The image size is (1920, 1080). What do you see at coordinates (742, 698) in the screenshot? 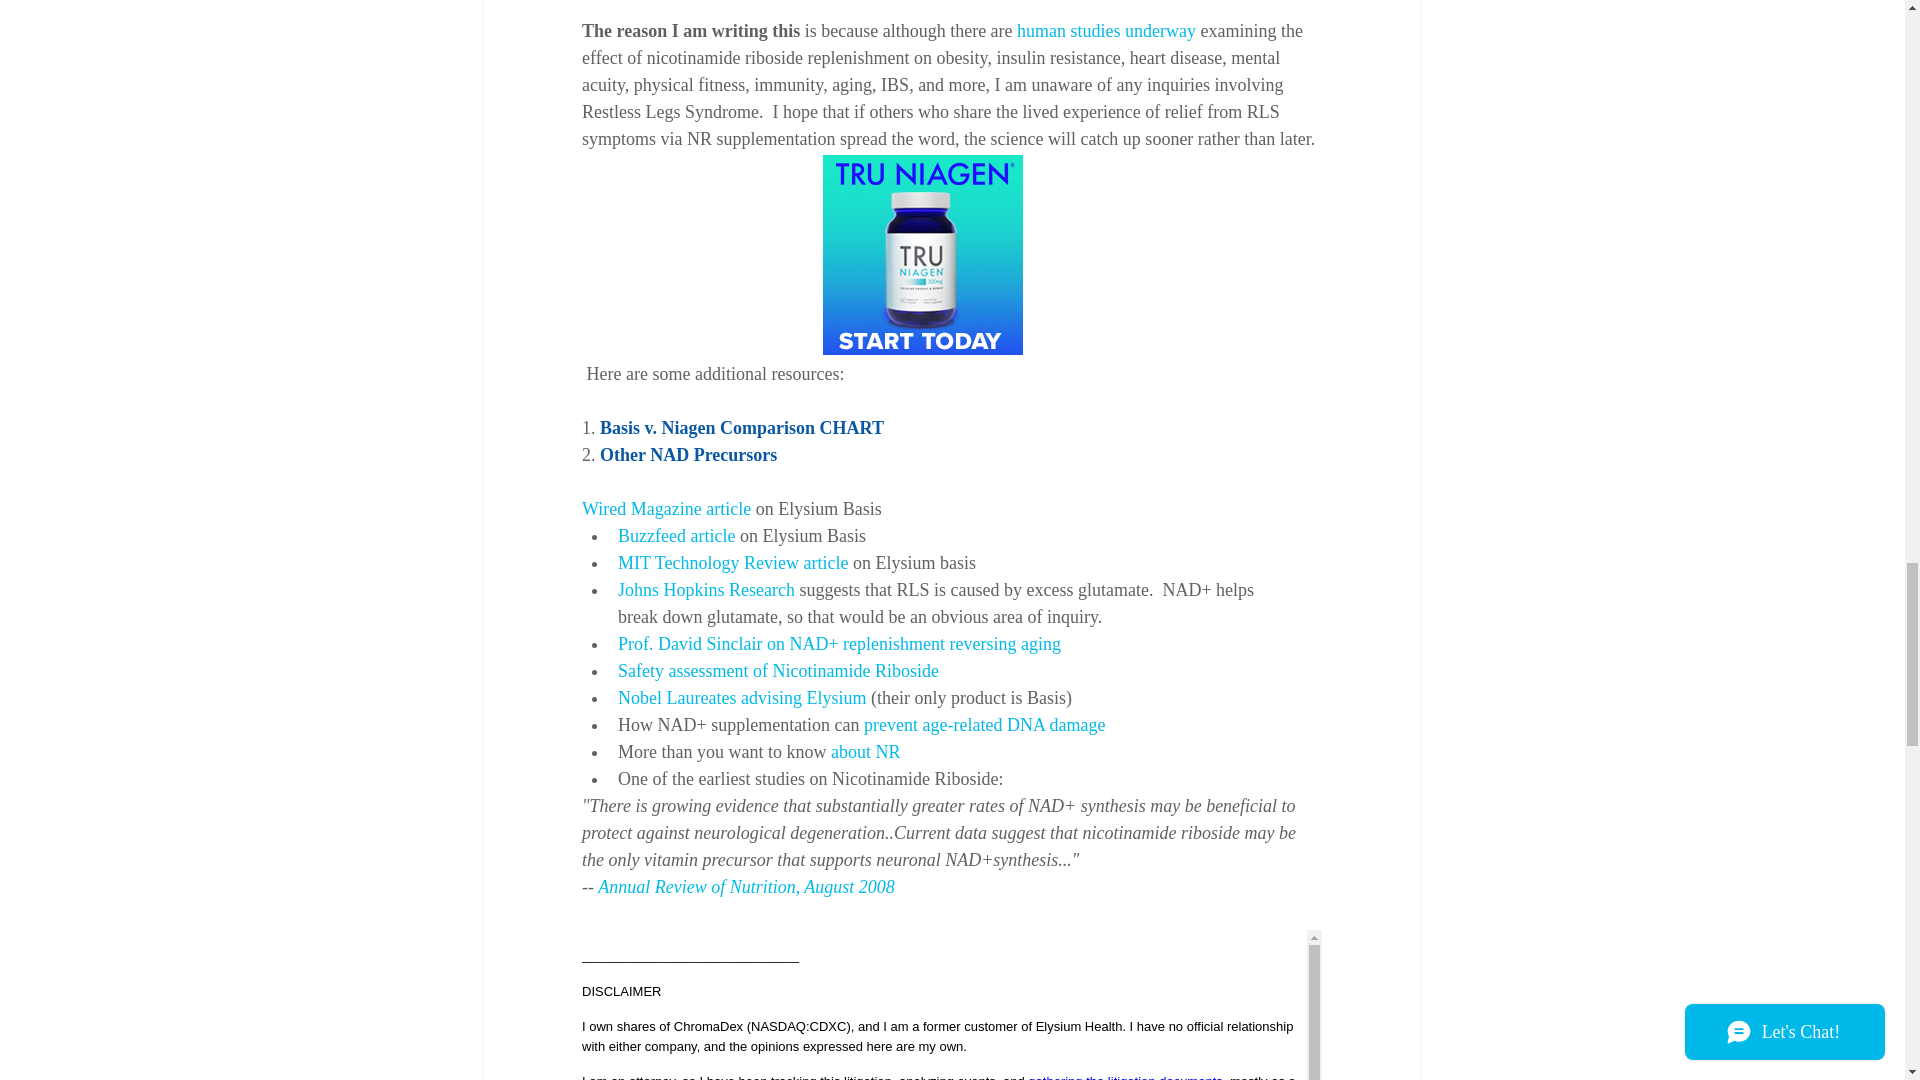
I see `Nobel Laureates advising Elysium` at bounding box center [742, 698].